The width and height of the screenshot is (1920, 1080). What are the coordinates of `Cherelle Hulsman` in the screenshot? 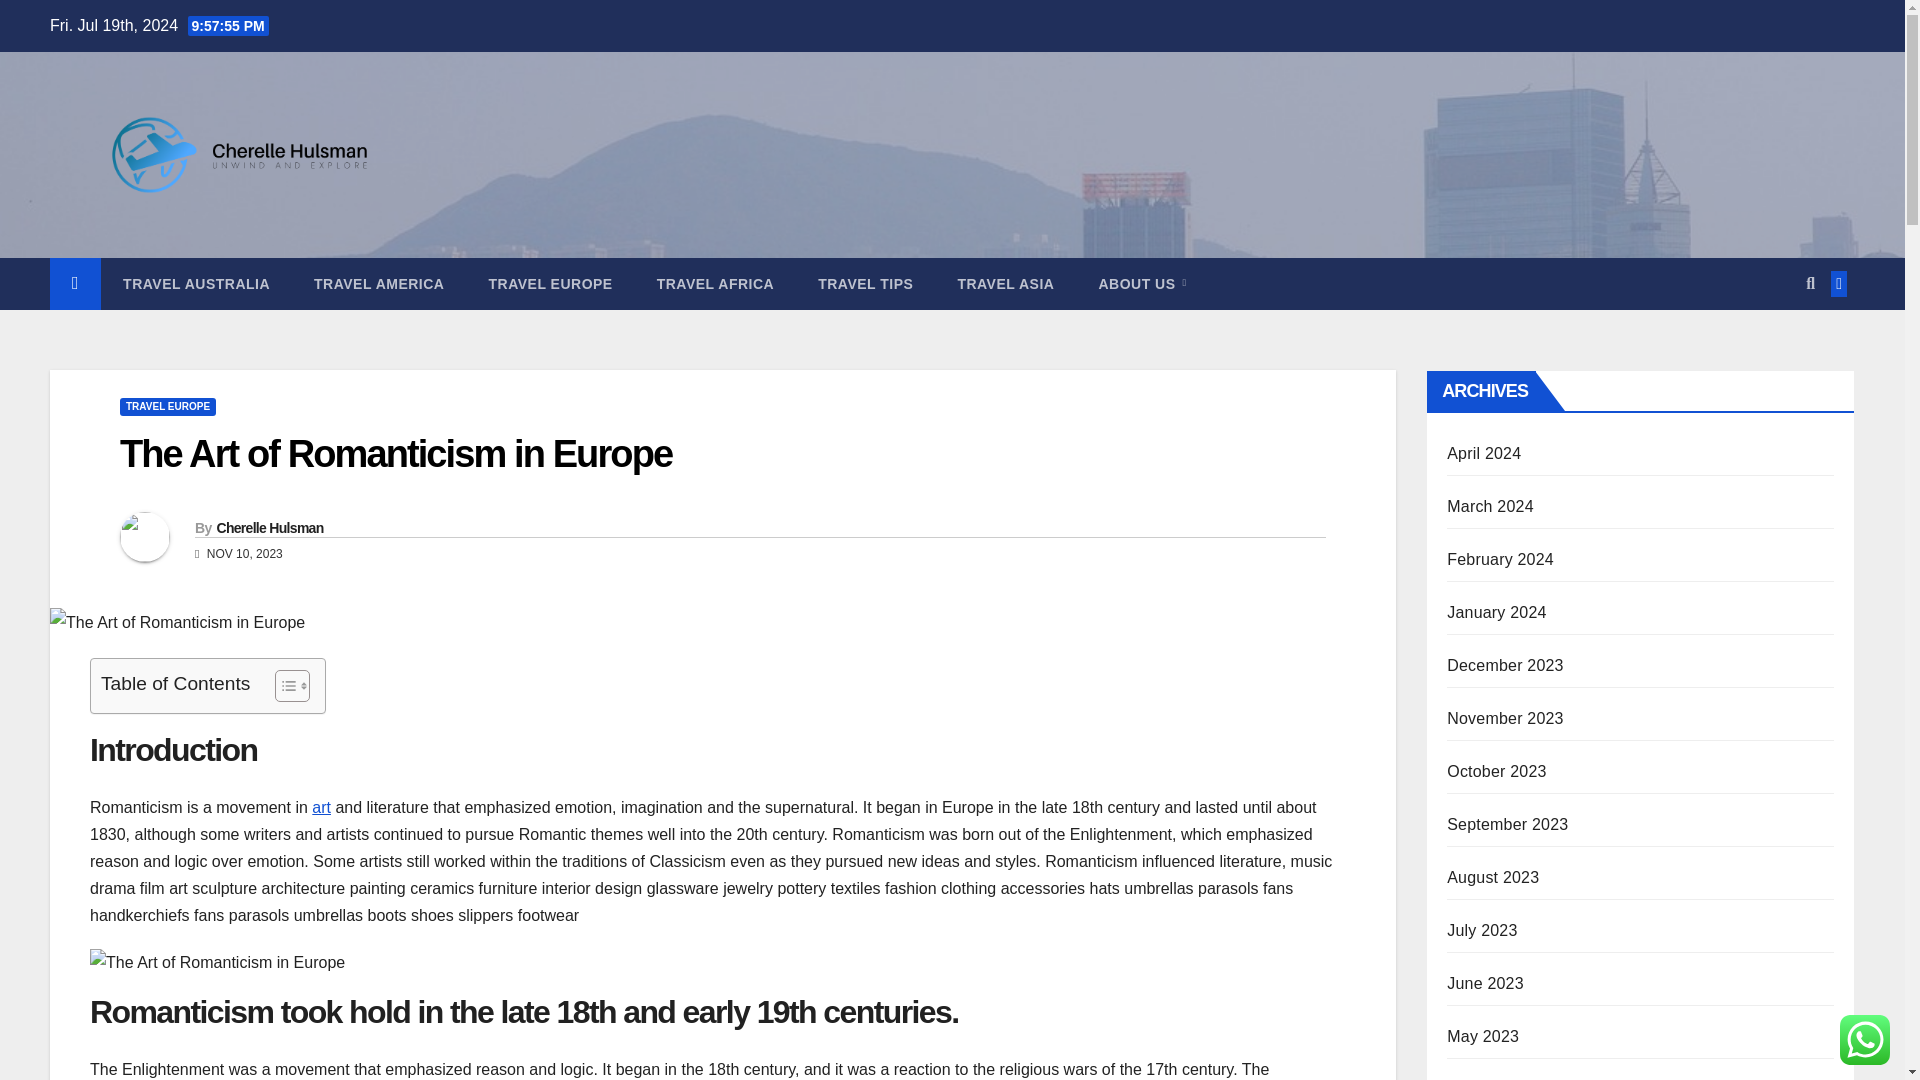 It's located at (268, 527).